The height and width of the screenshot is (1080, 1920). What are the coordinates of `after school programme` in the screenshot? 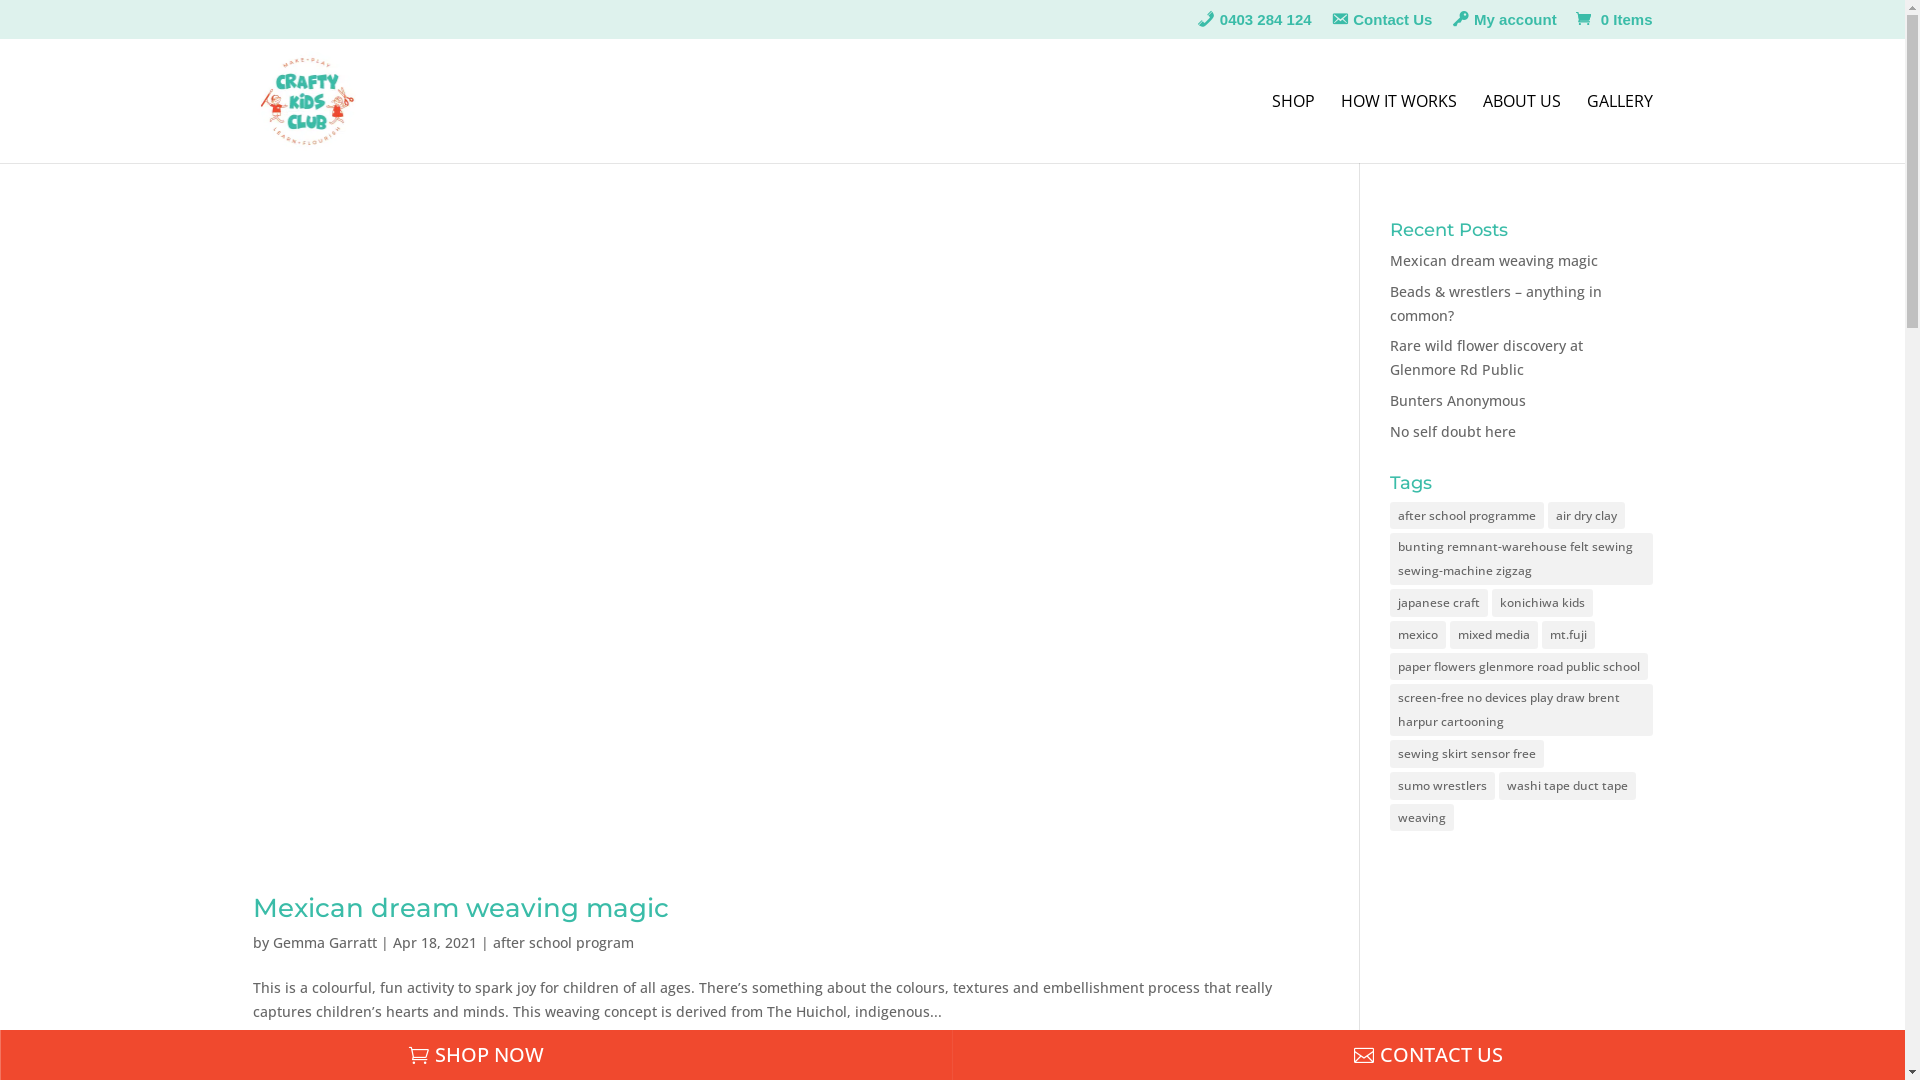 It's located at (1467, 516).